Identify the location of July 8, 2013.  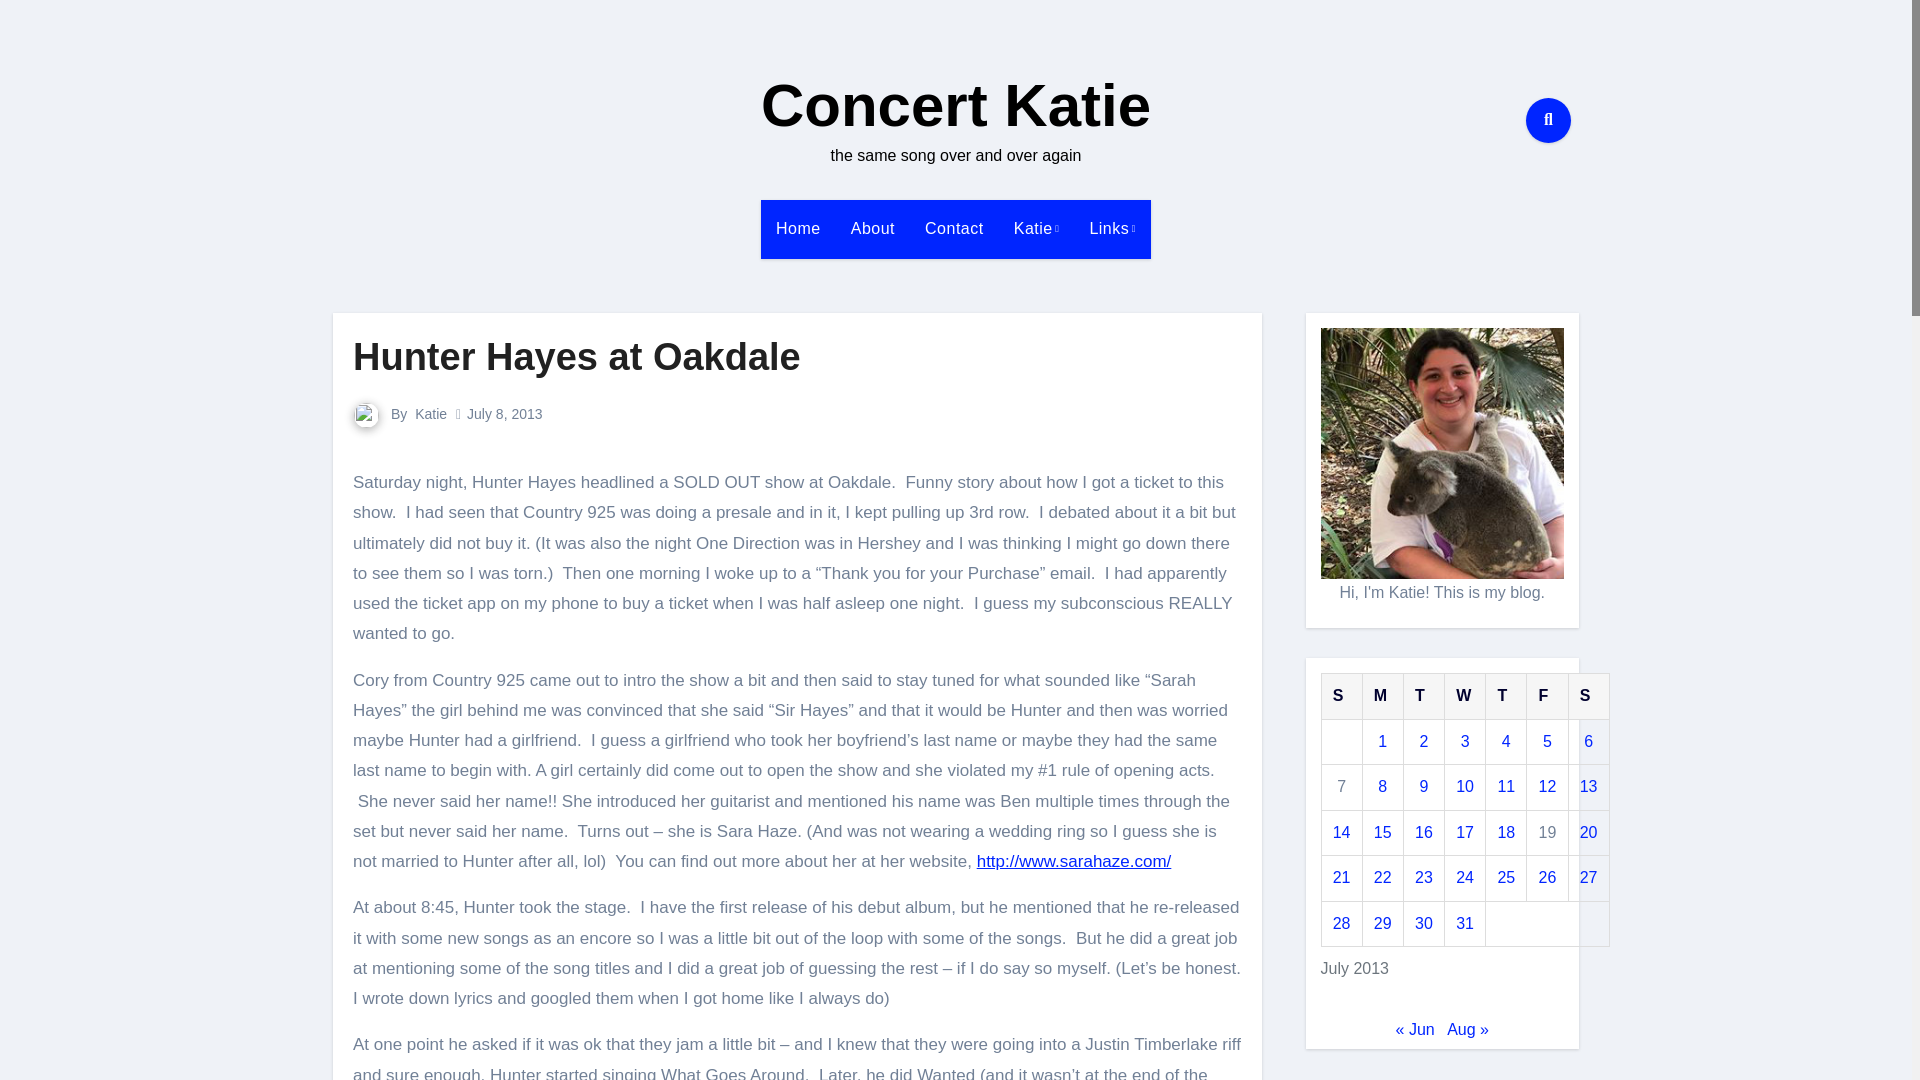
(504, 414).